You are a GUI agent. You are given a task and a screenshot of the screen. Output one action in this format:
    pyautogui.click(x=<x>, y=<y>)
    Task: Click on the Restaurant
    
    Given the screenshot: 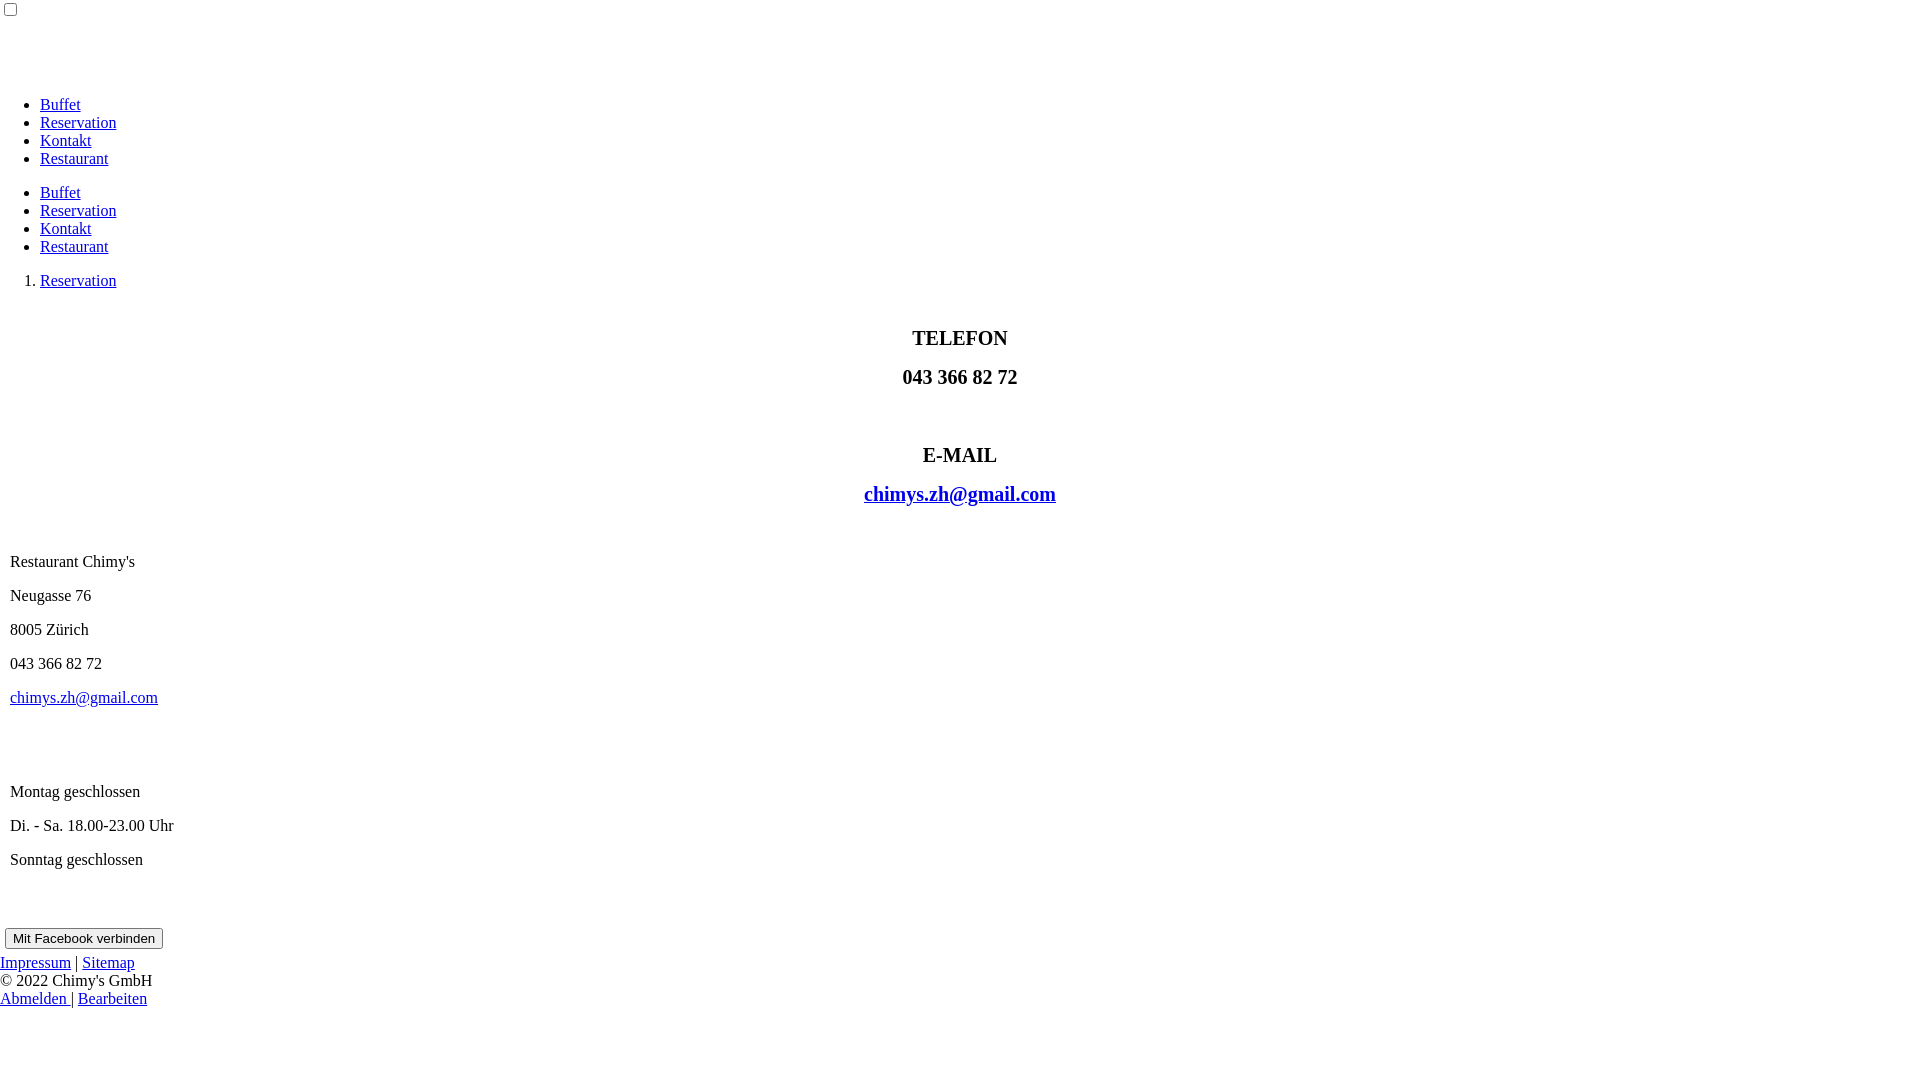 What is the action you would take?
    pyautogui.click(x=74, y=158)
    